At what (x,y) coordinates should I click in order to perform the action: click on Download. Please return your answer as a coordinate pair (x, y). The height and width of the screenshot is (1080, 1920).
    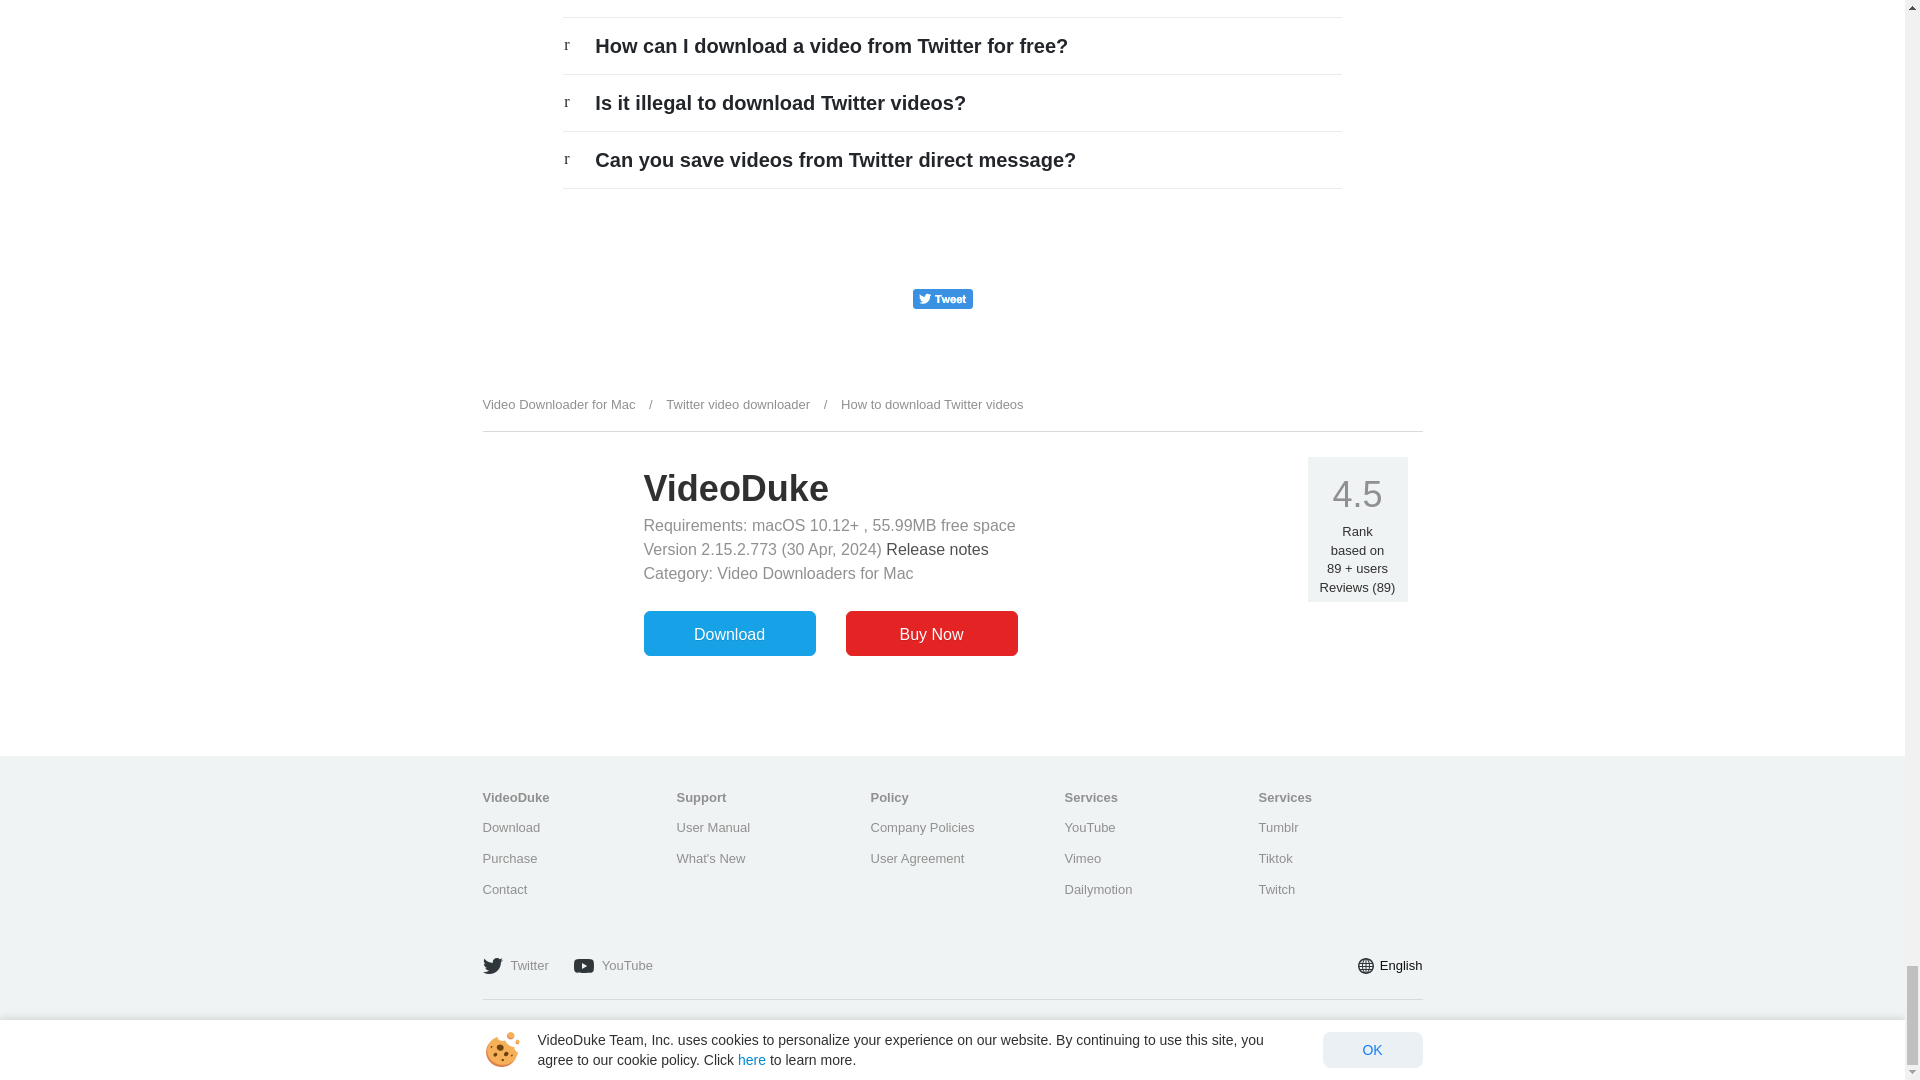
    Looking at the image, I should click on (510, 826).